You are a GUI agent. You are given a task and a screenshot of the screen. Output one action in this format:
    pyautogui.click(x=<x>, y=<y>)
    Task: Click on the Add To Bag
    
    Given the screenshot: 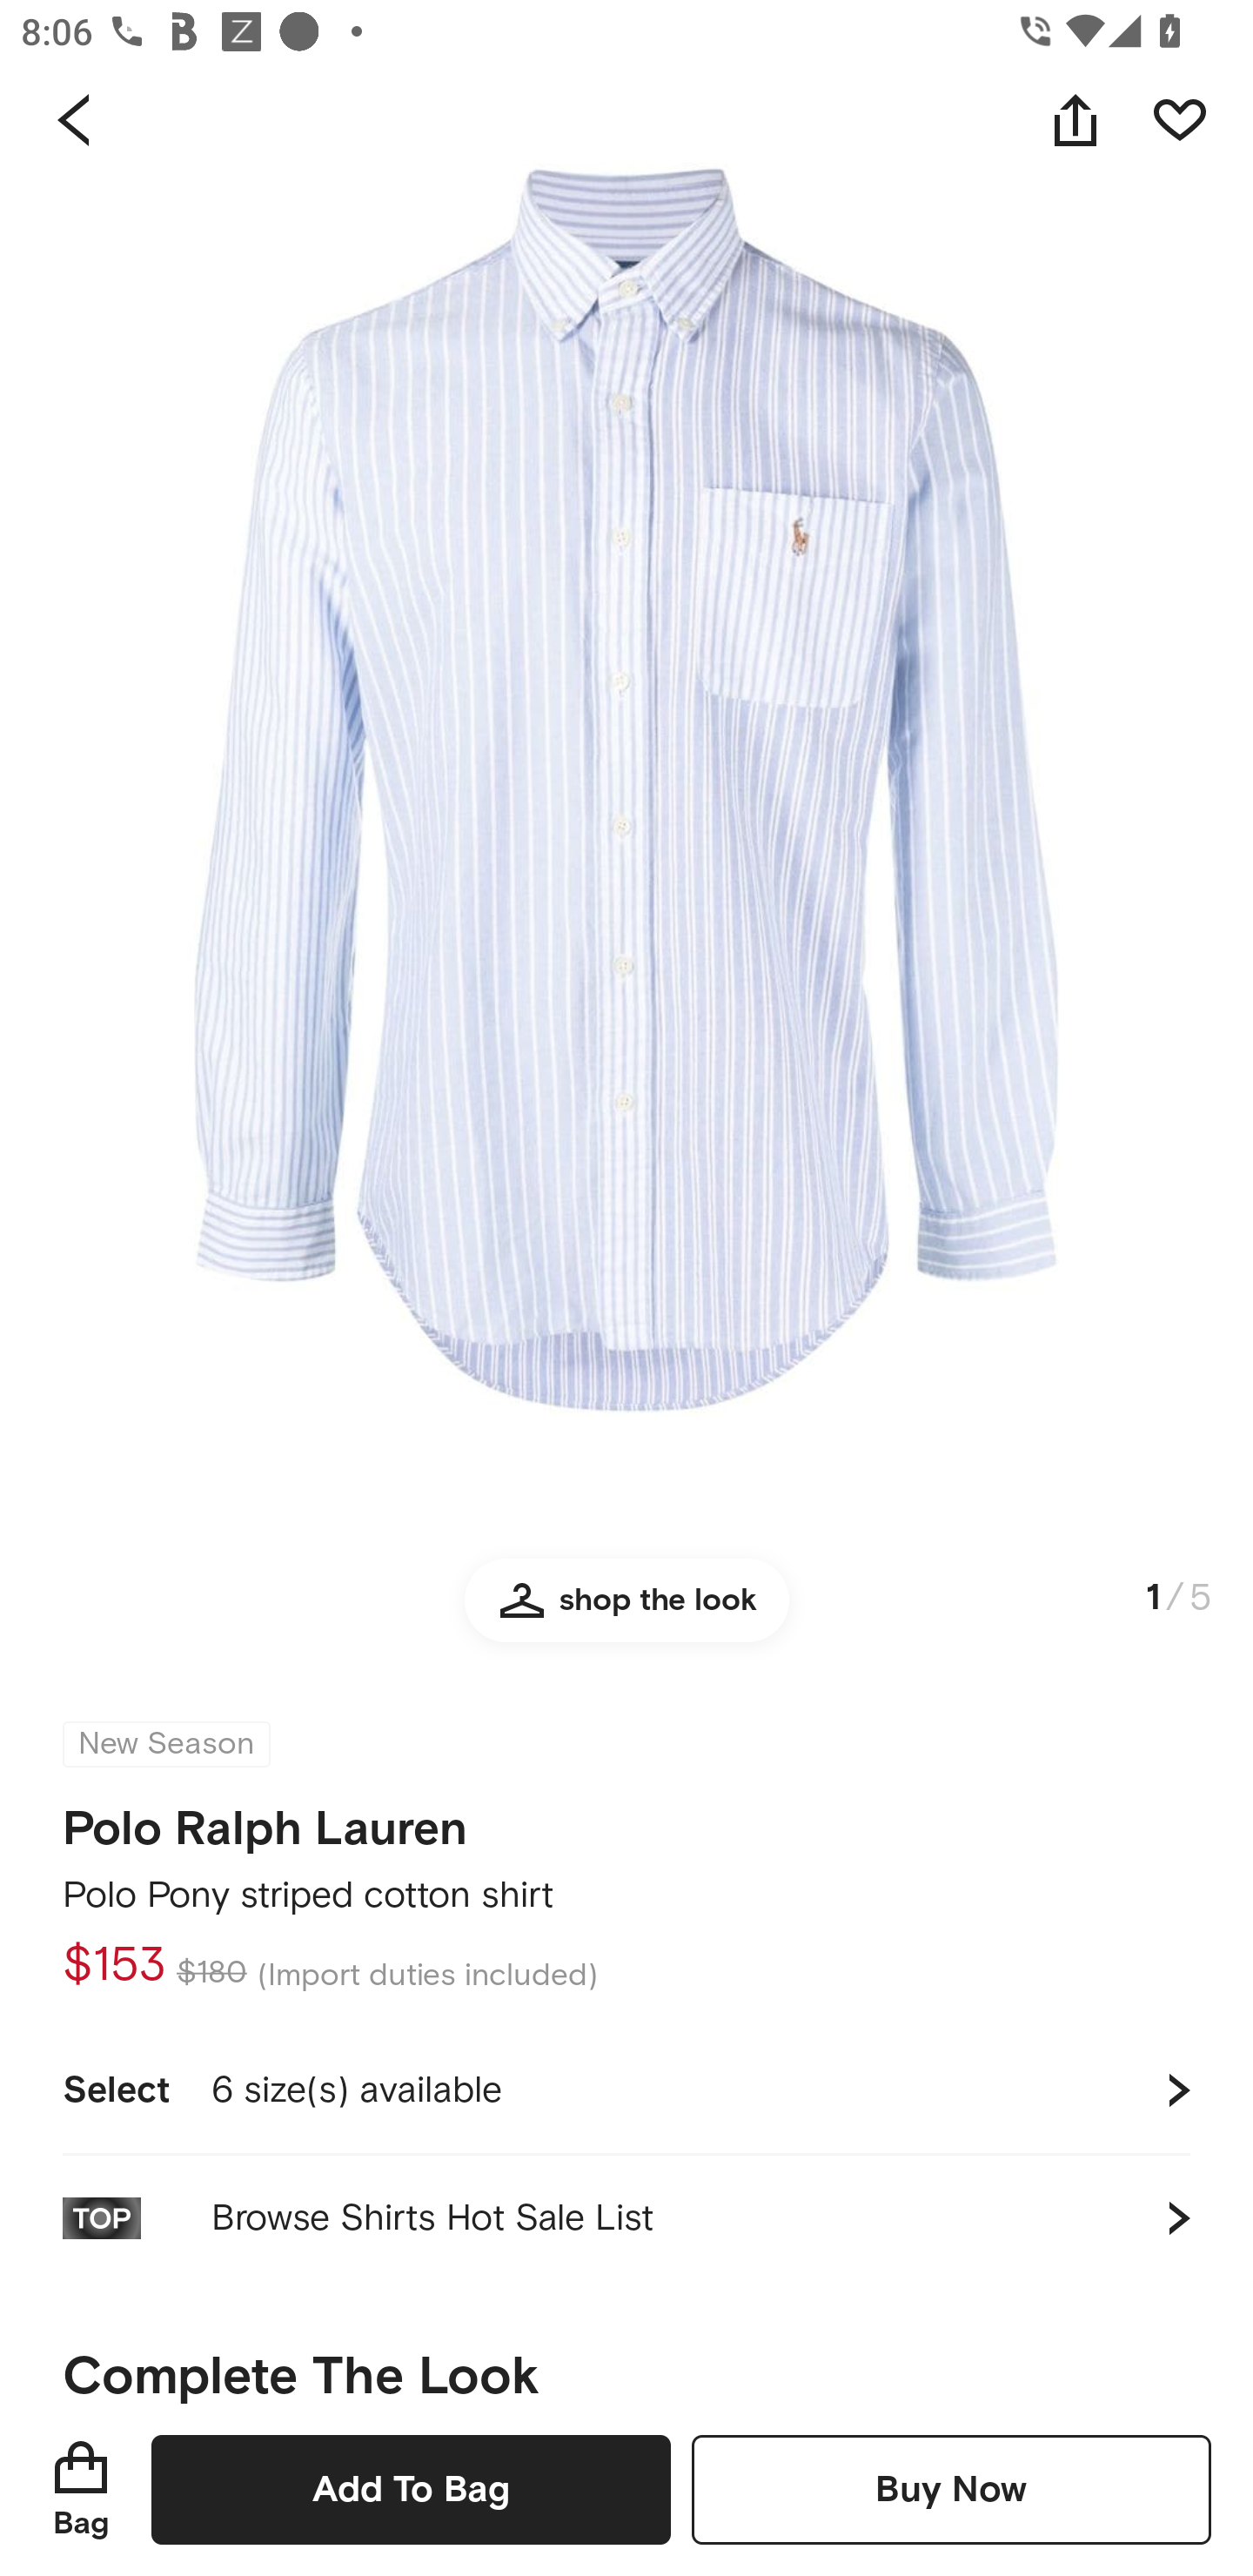 What is the action you would take?
    pyautogui.click(x=411, y=2489)
    